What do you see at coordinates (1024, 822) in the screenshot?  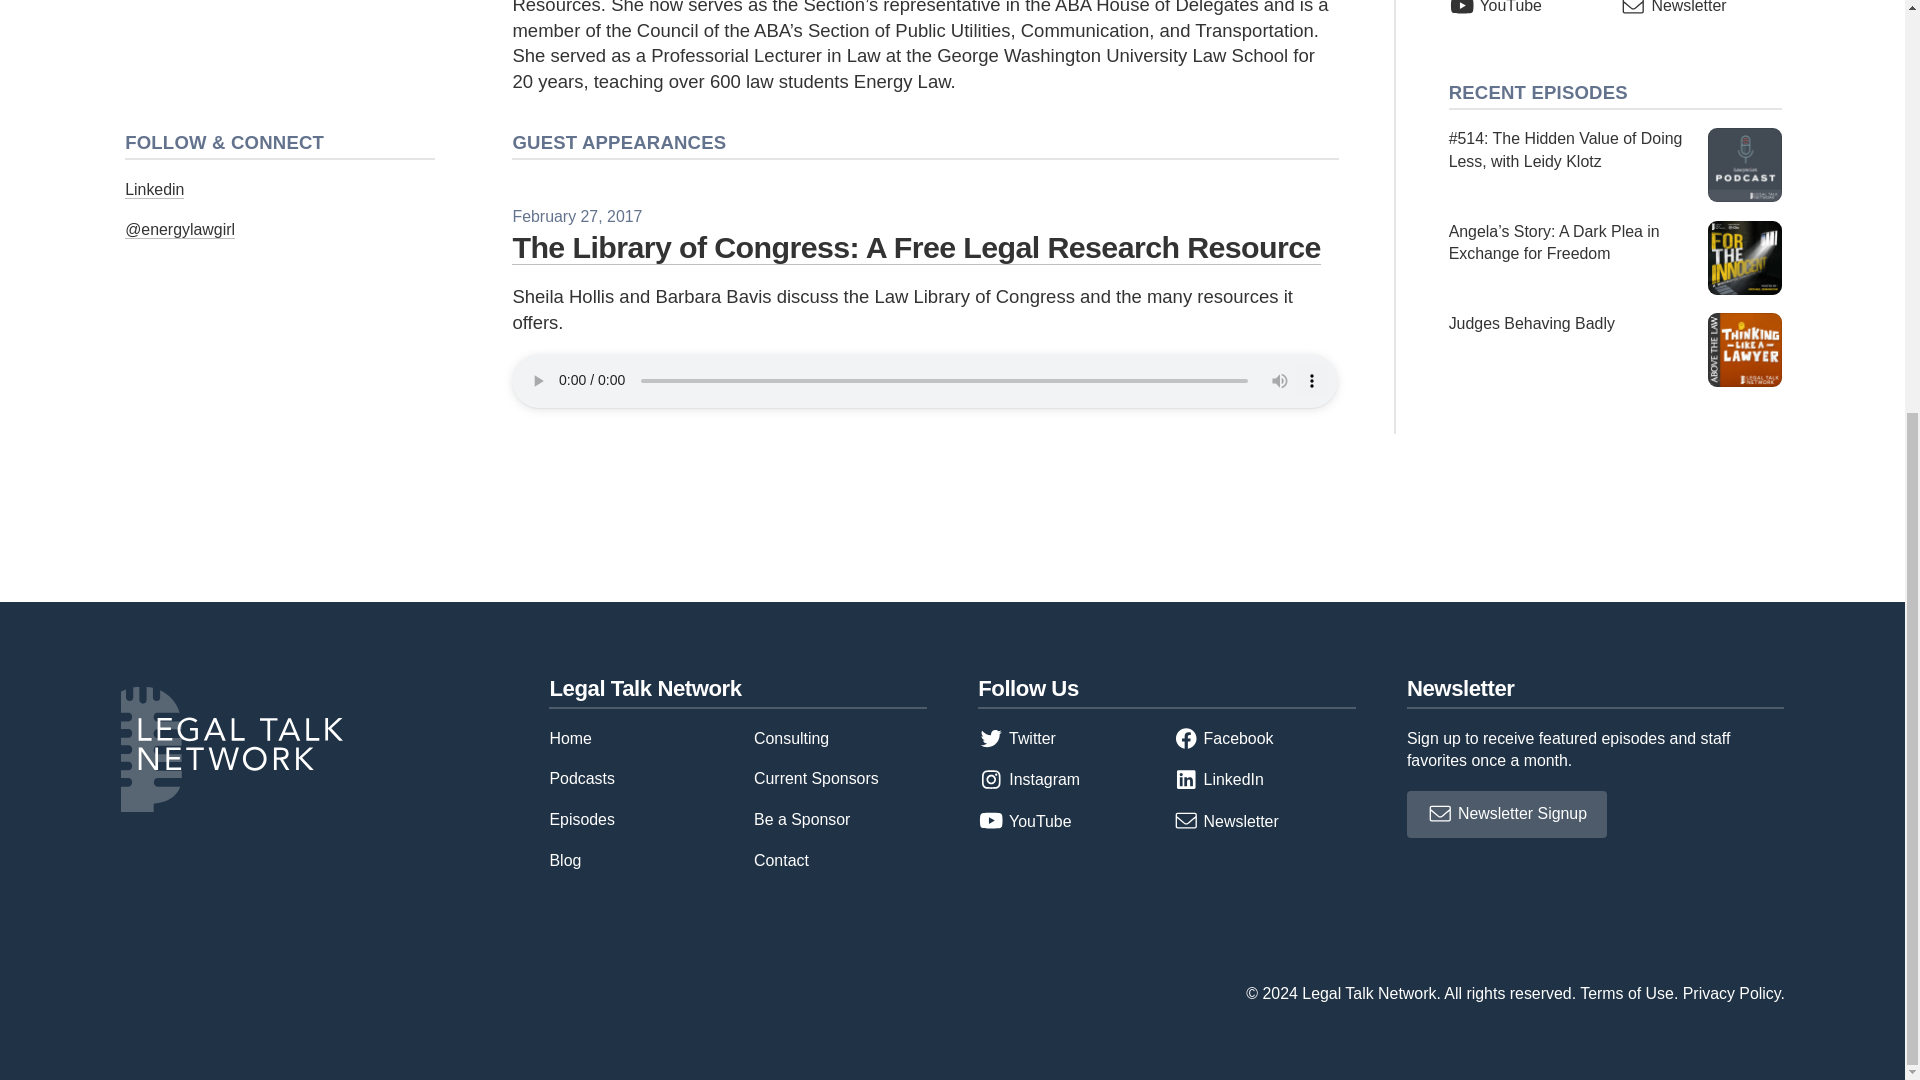 I see `YouTube` at bounding box center [1024, 822].